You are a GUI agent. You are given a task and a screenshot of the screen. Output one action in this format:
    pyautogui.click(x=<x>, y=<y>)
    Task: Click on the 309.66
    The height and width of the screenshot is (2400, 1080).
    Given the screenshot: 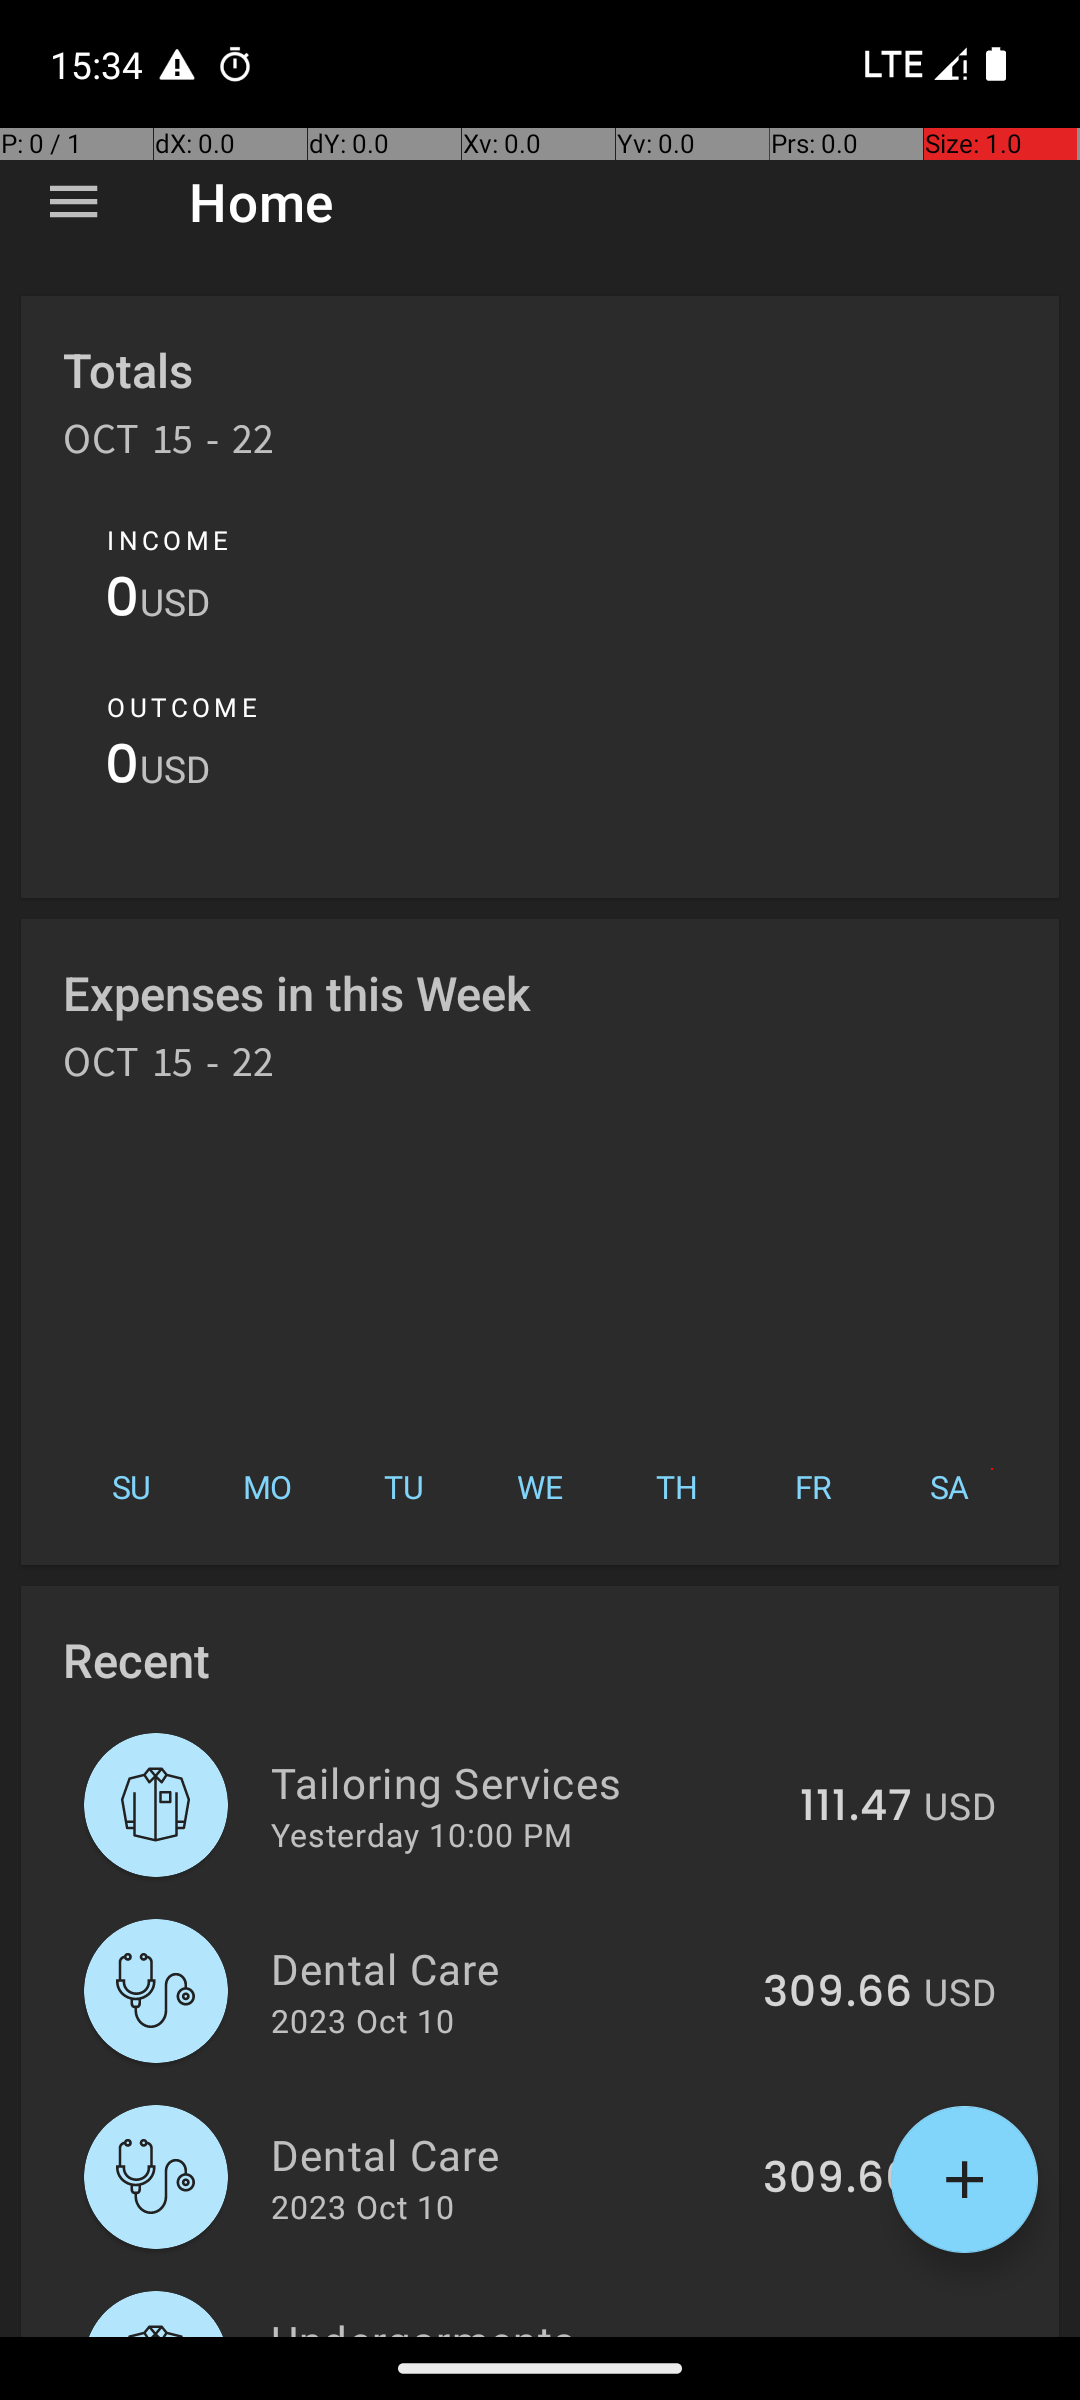 What is the action you would take?
    pyautogui.click(x=838, y=1993)
    